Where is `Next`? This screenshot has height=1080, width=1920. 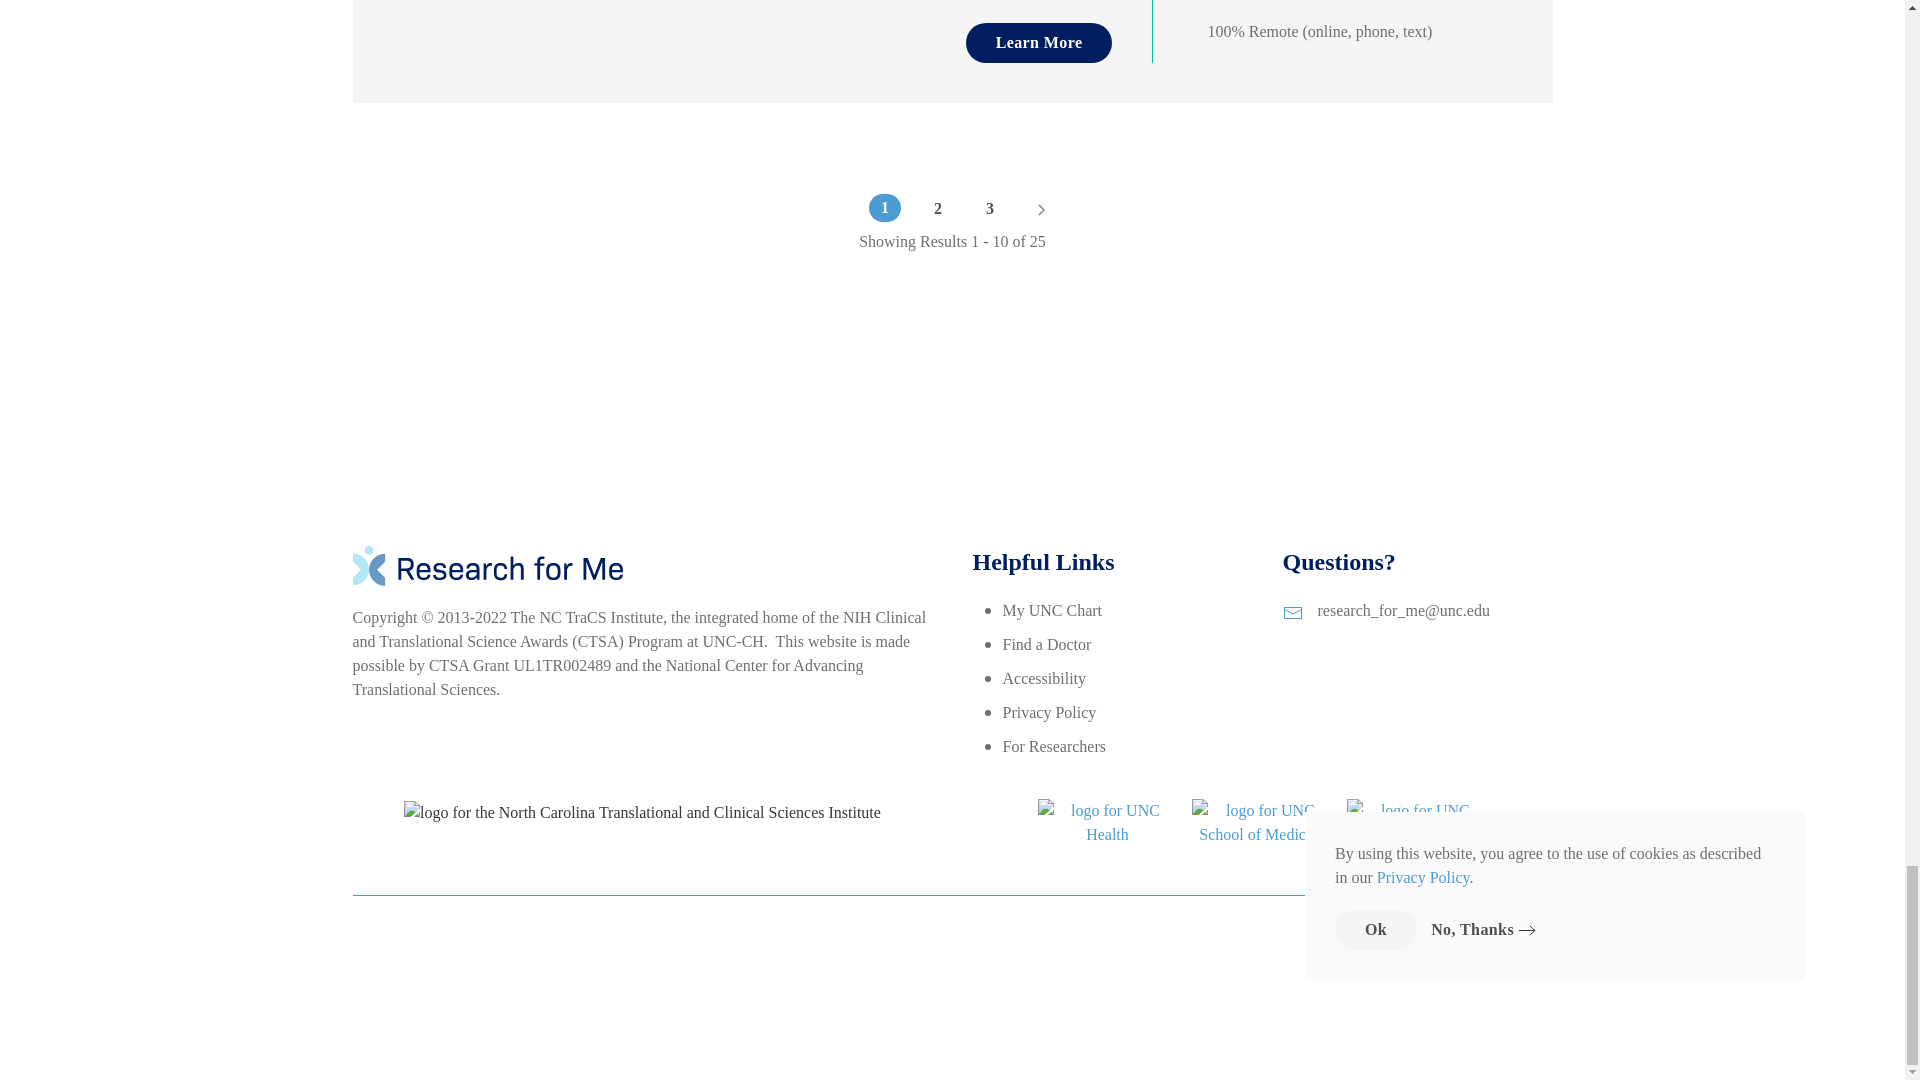
Next is located at coordinates (1041, 208).